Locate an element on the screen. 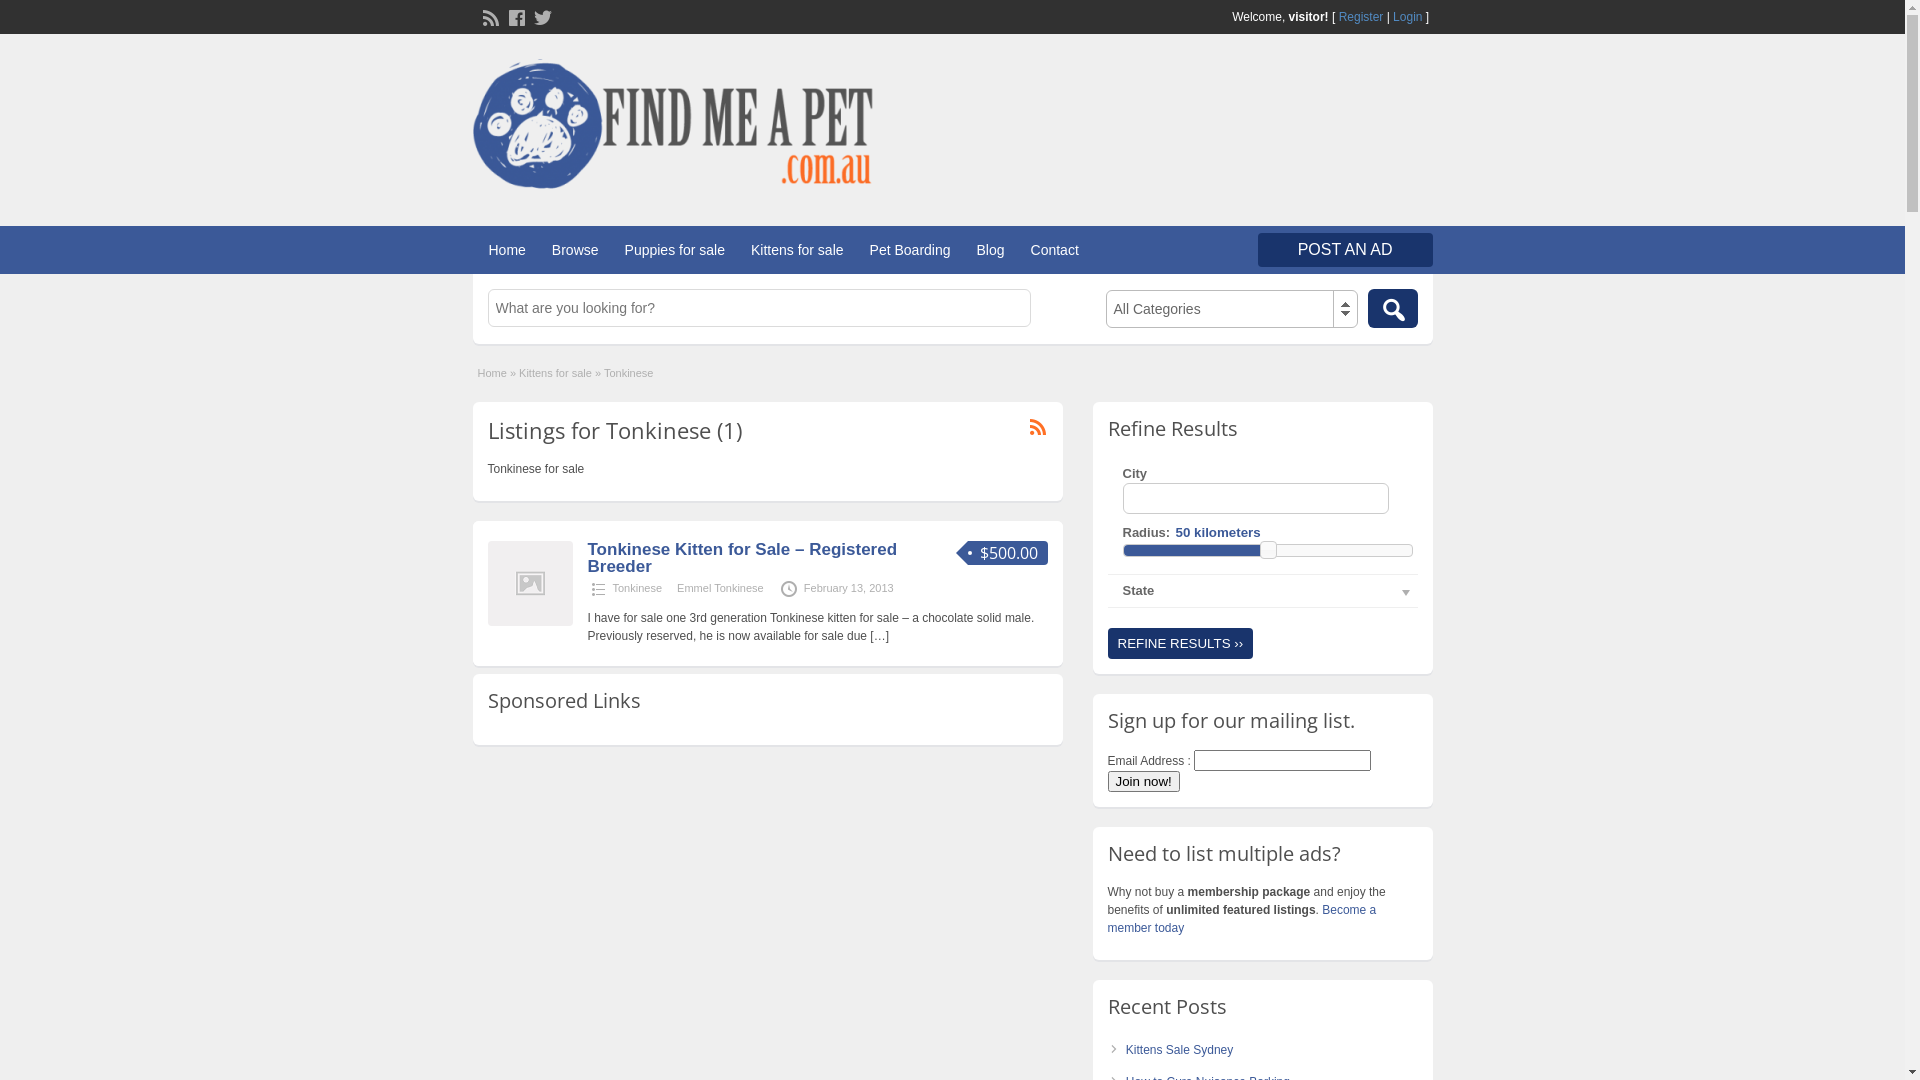 The height and width of the screenshot is (1080, 1920). Contact is located at coordinates (1055, 250).